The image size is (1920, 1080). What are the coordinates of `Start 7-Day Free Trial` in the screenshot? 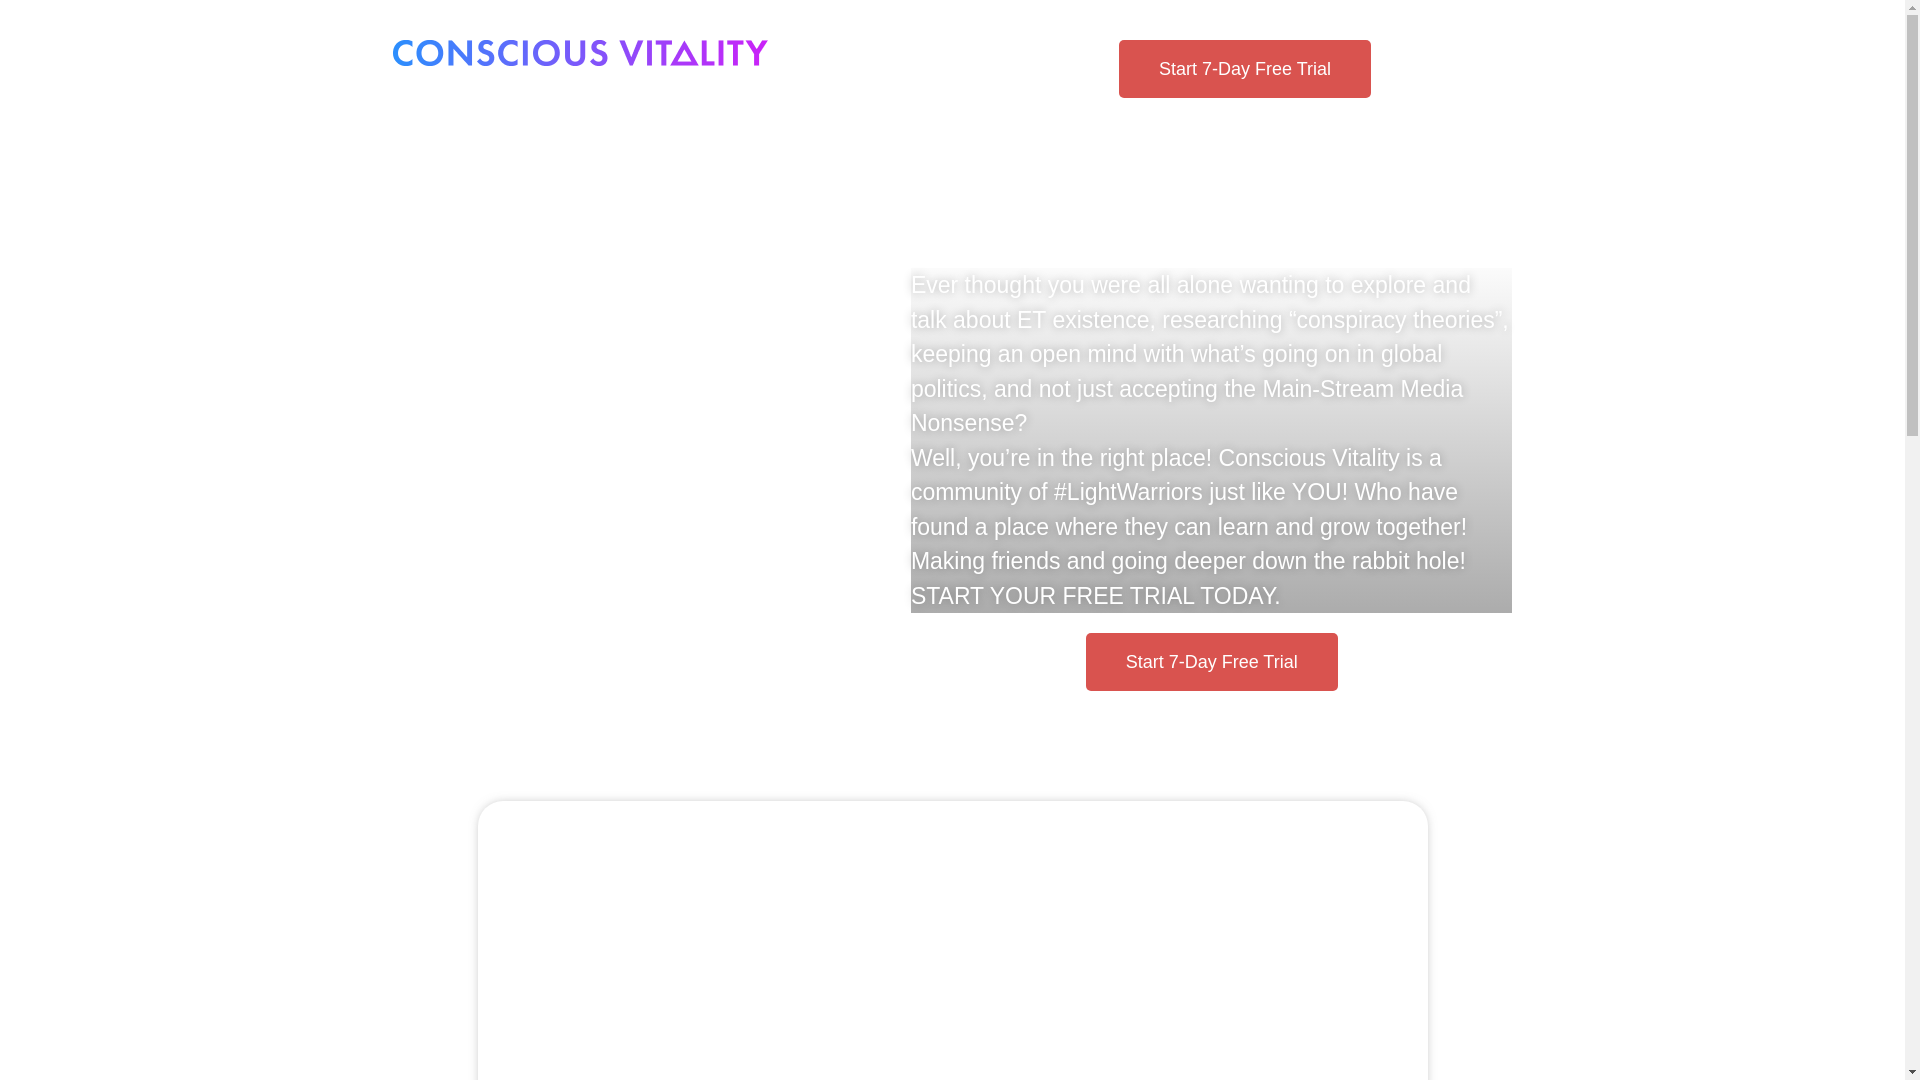 It's located at (1244, 68).